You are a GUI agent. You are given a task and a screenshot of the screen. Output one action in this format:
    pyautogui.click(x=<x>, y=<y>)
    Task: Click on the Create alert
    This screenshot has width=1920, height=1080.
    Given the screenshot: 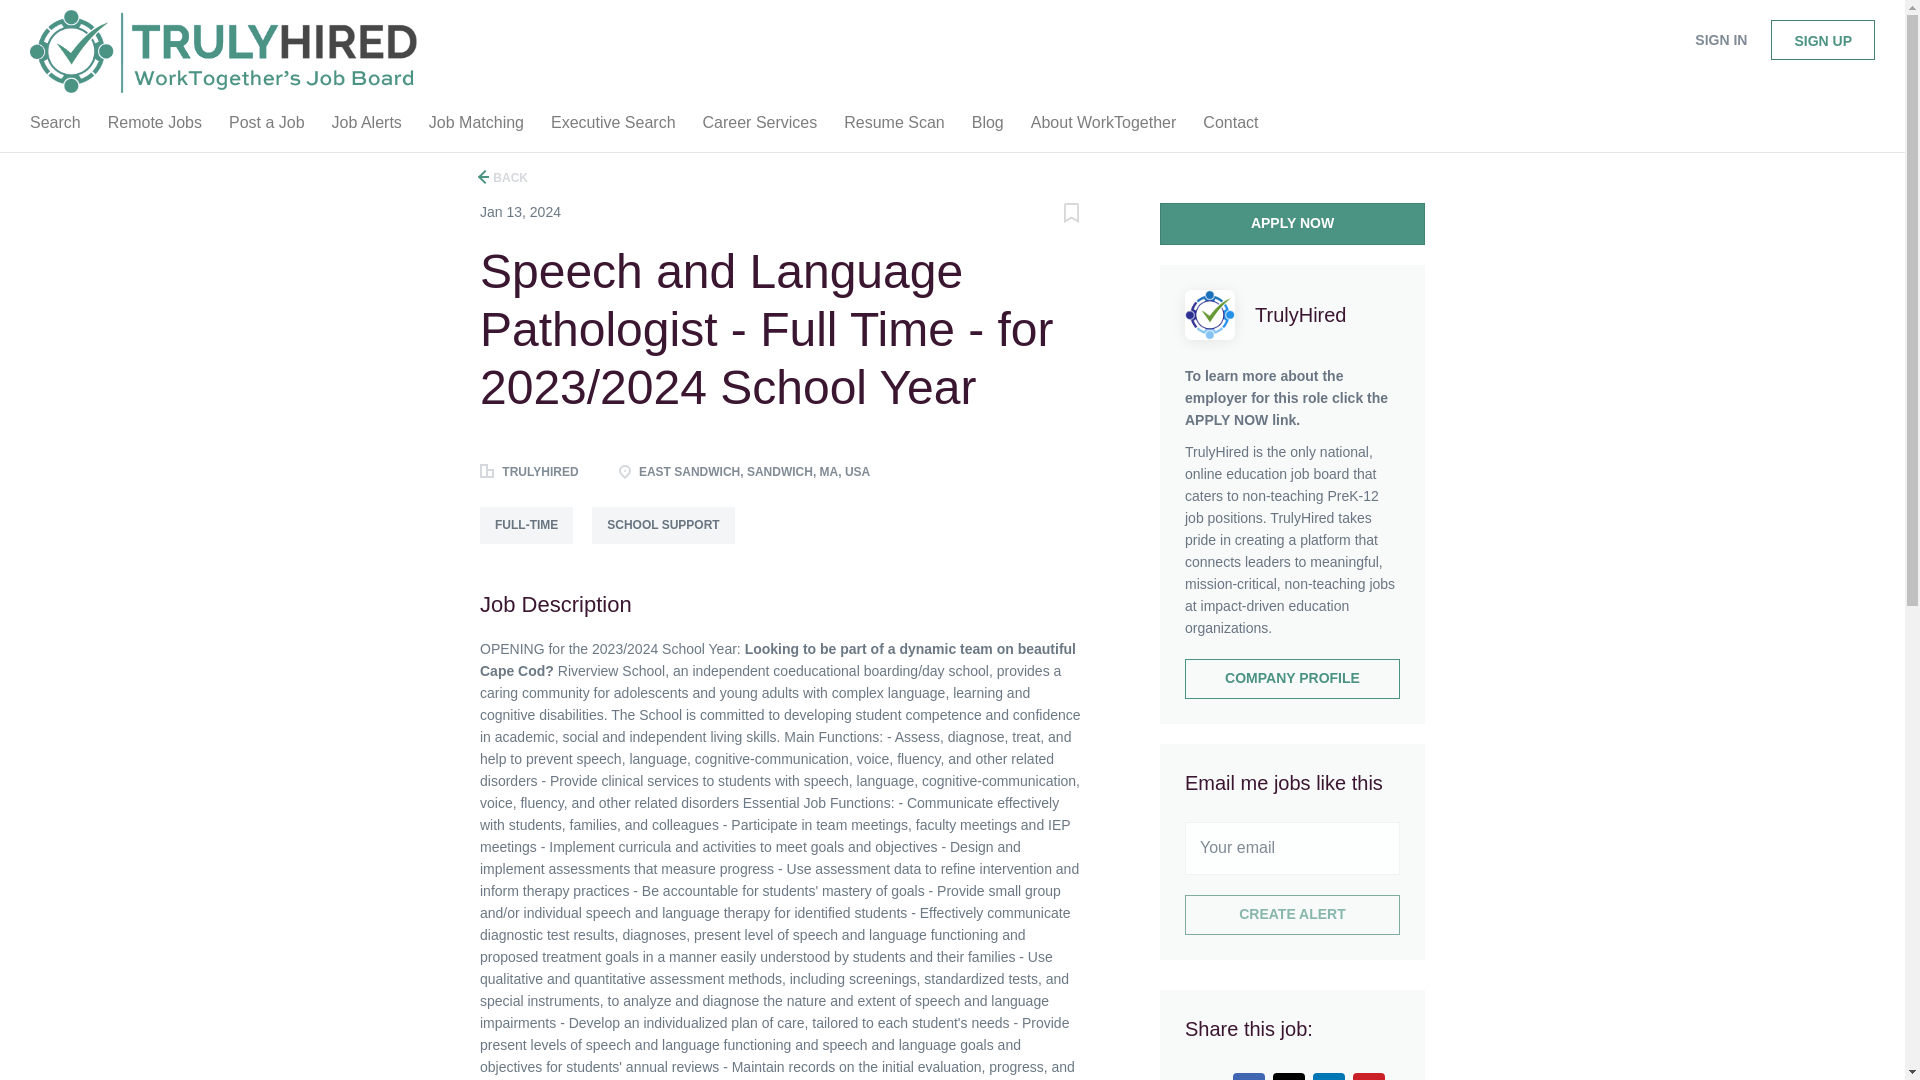 What is the action you would take?
    pyautogui.click(x=1292, y=915)
    